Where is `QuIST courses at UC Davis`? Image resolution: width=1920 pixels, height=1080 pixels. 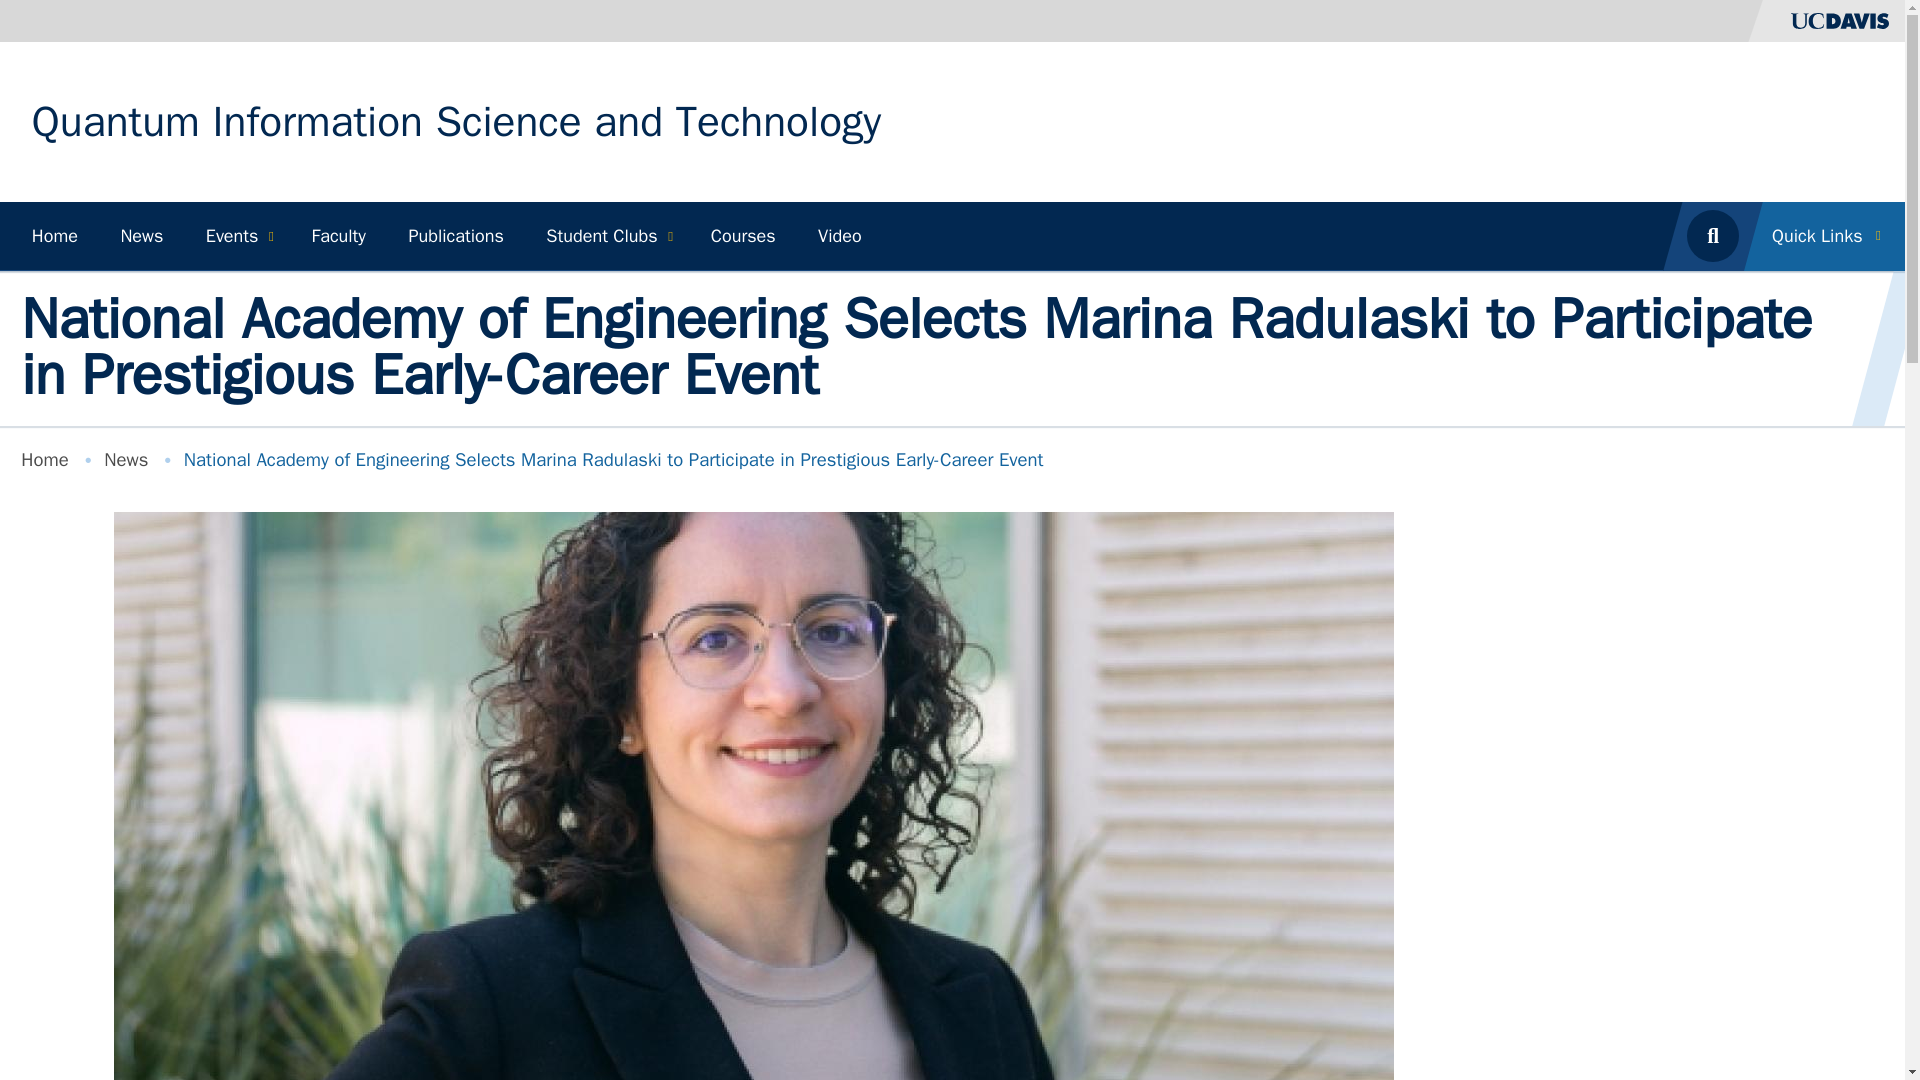
QuIST courses at UC Davis is located at coordinates (742, 236).